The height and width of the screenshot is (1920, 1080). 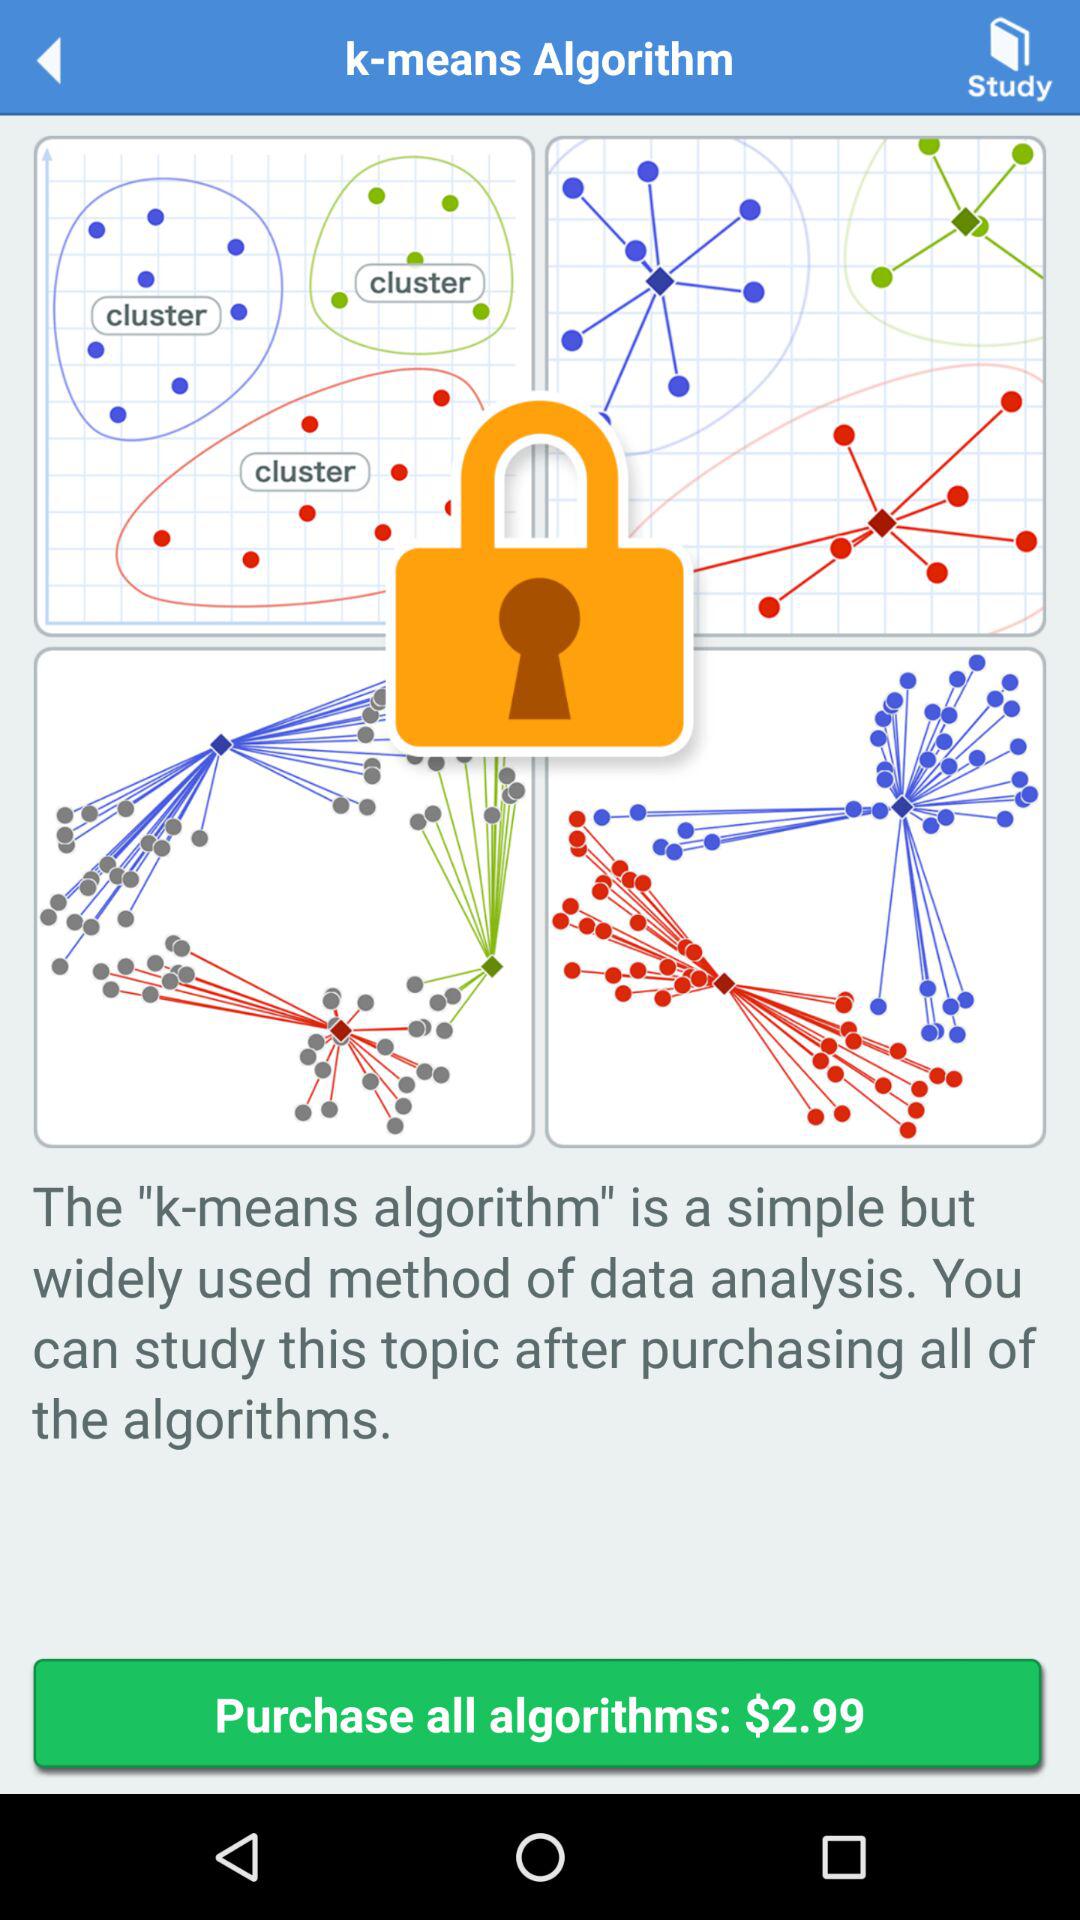 What do you see at coordinates (70, 56) in the screenshot?
I see `go back button` at bounding box center [70, 56].